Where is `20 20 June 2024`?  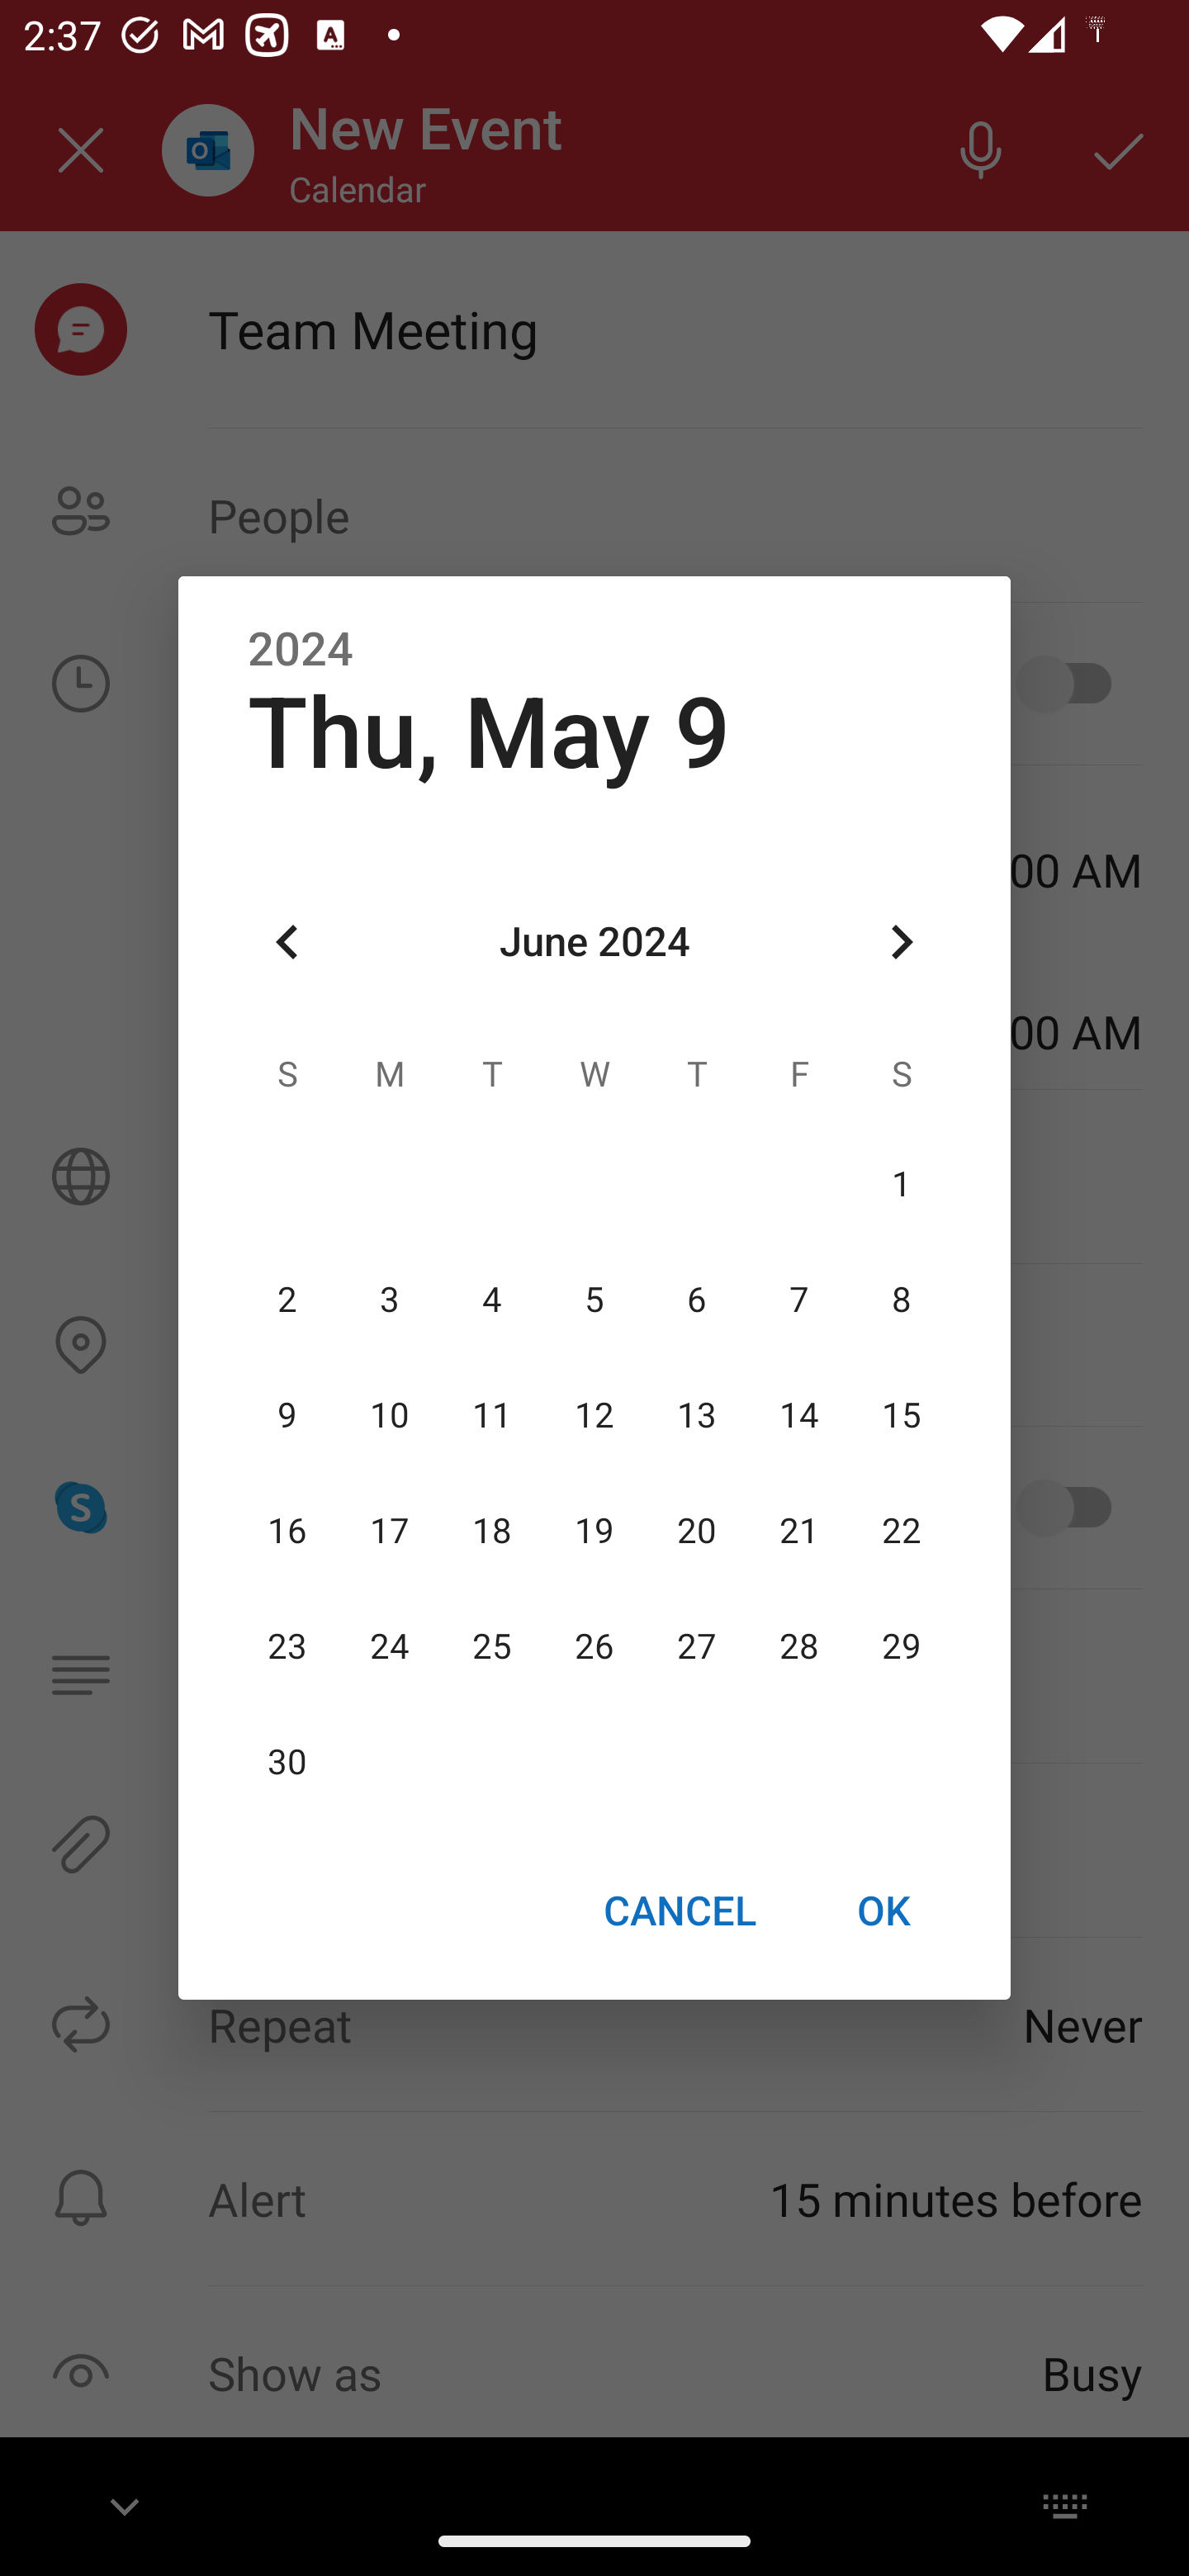
20 20 June 2024 is located at coordinates (696, 1531).